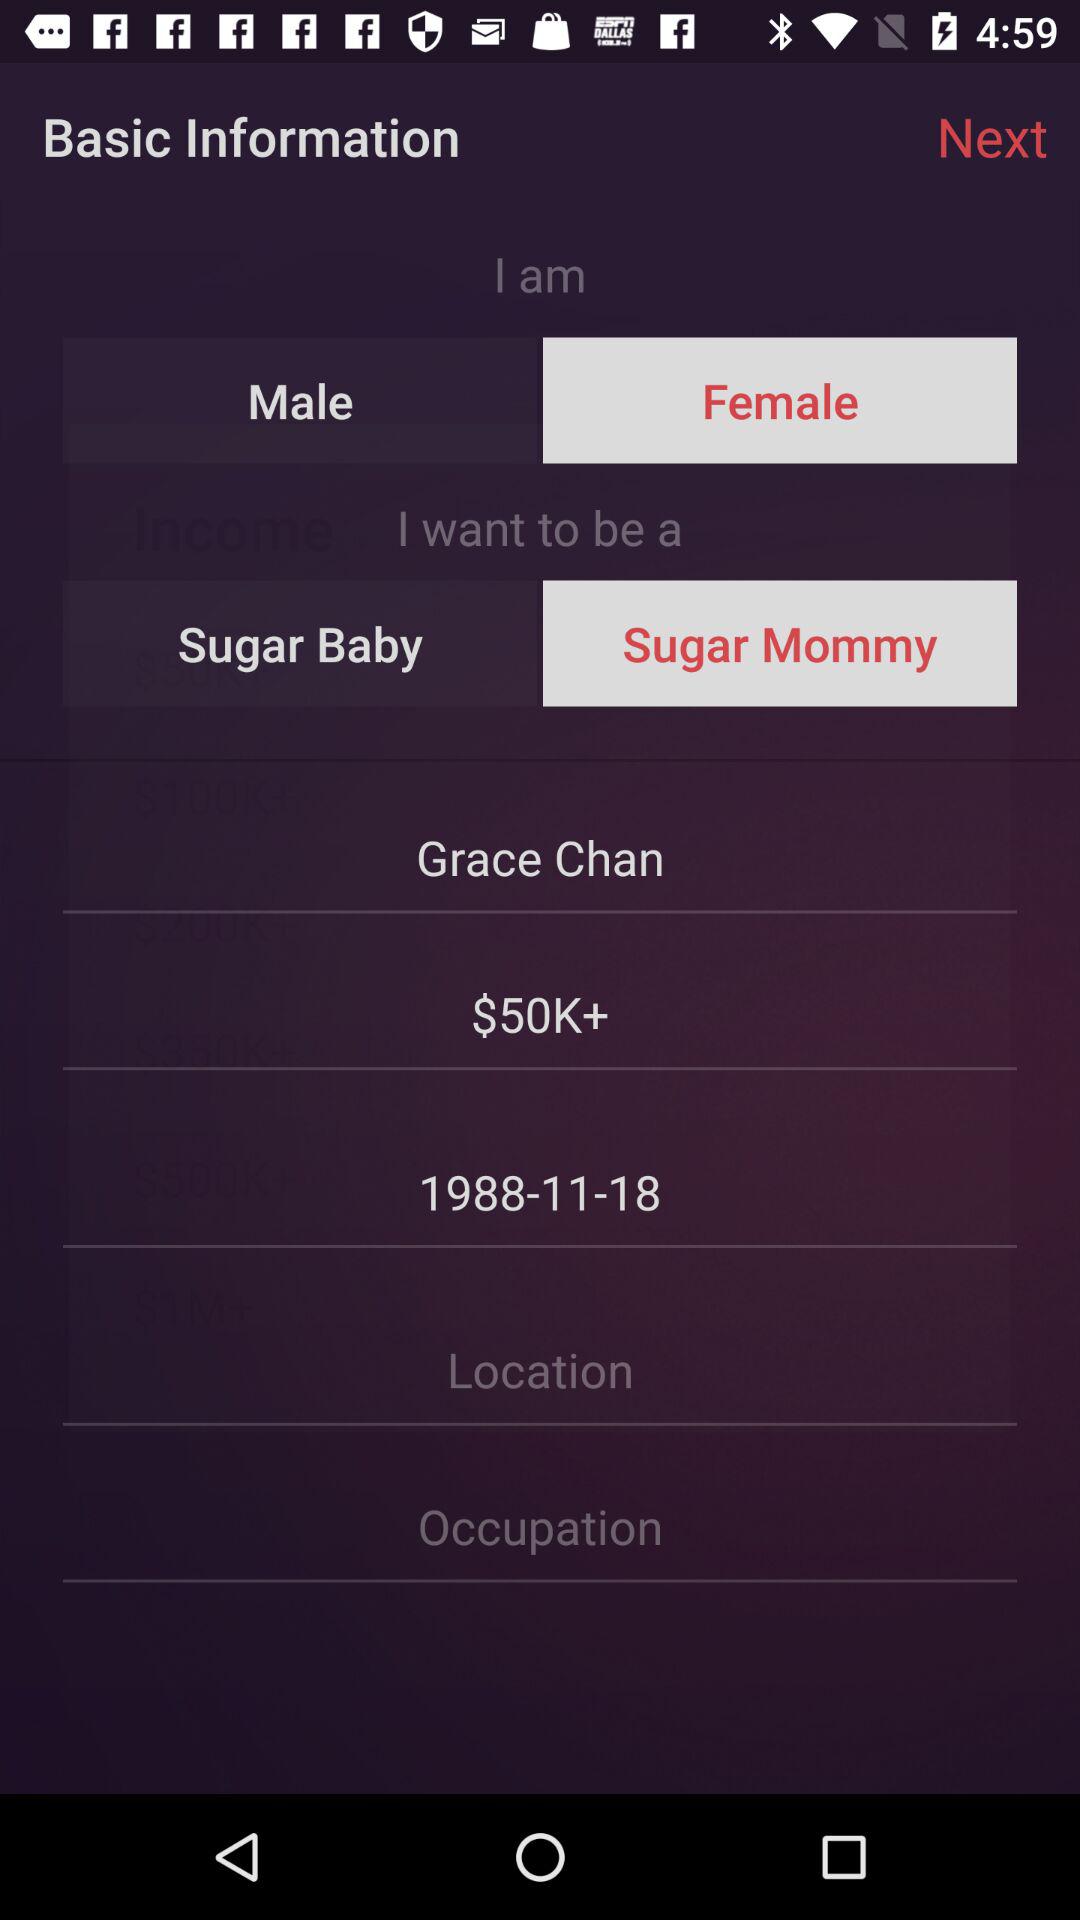  What do you see at coordinates (540, 836) in the screenshot?
I see `click the grace chan item` at bounding box center [540, 836].